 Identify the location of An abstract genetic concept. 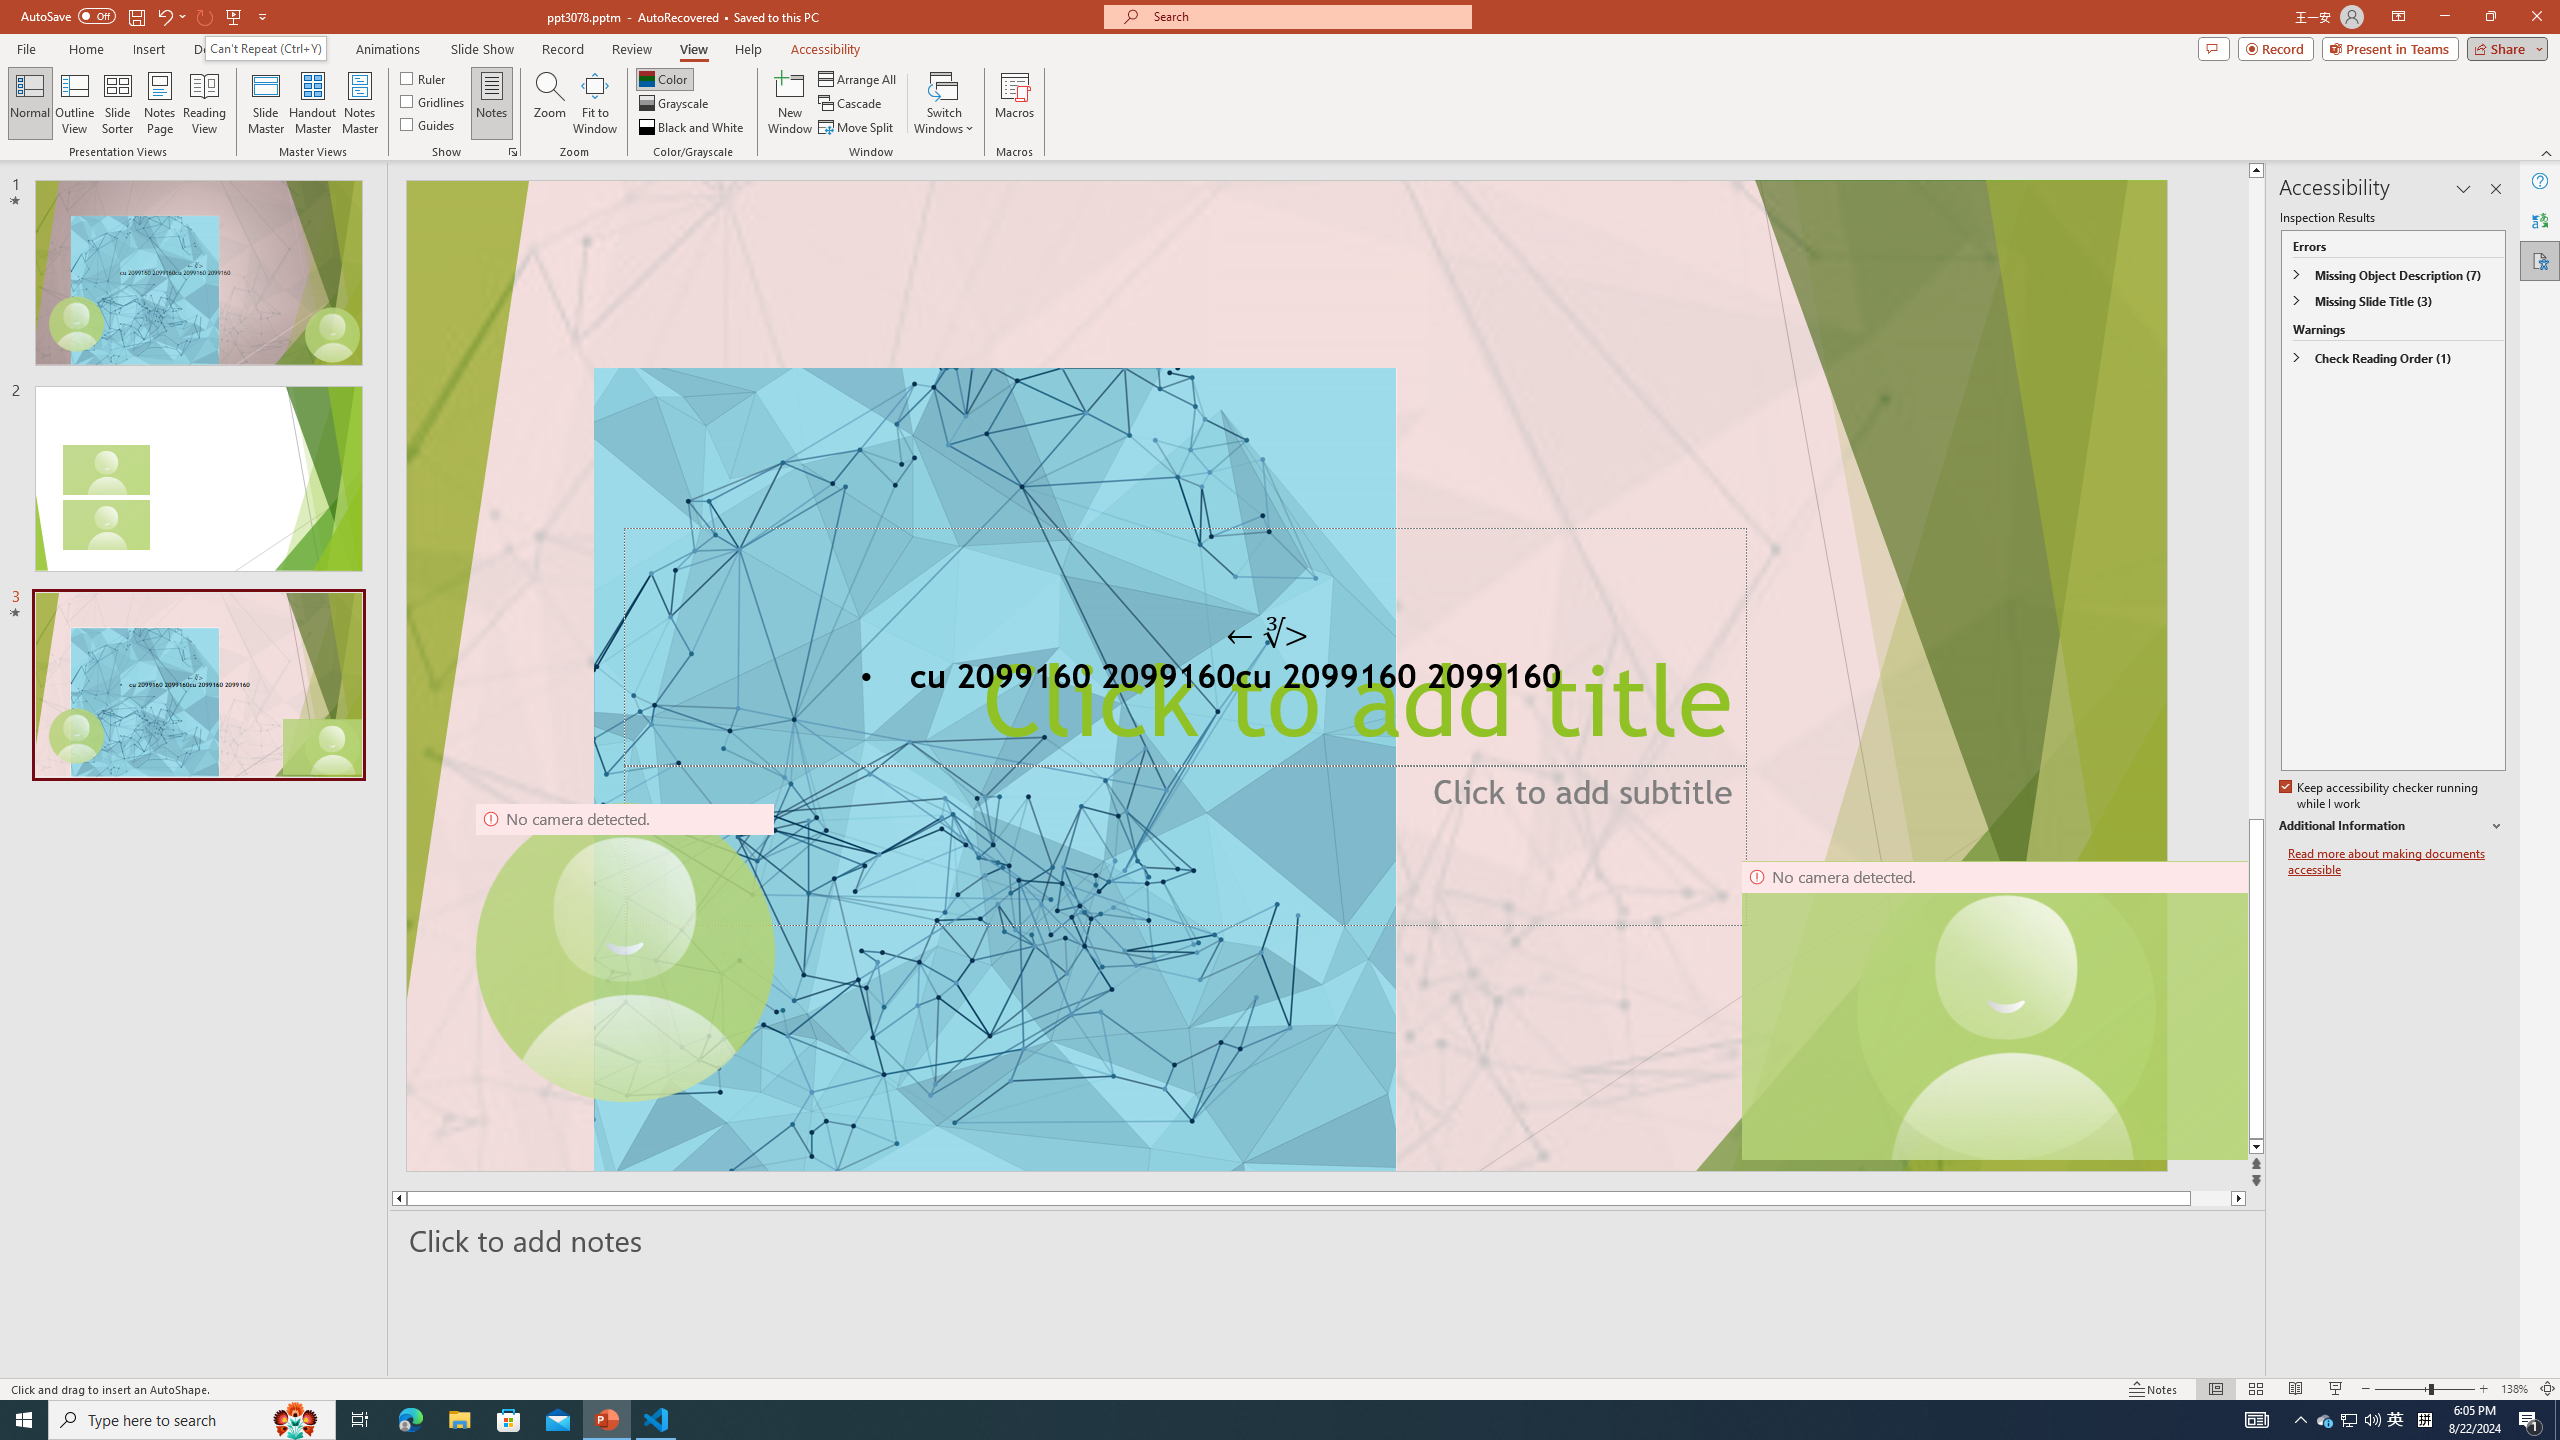
(1286, 676).